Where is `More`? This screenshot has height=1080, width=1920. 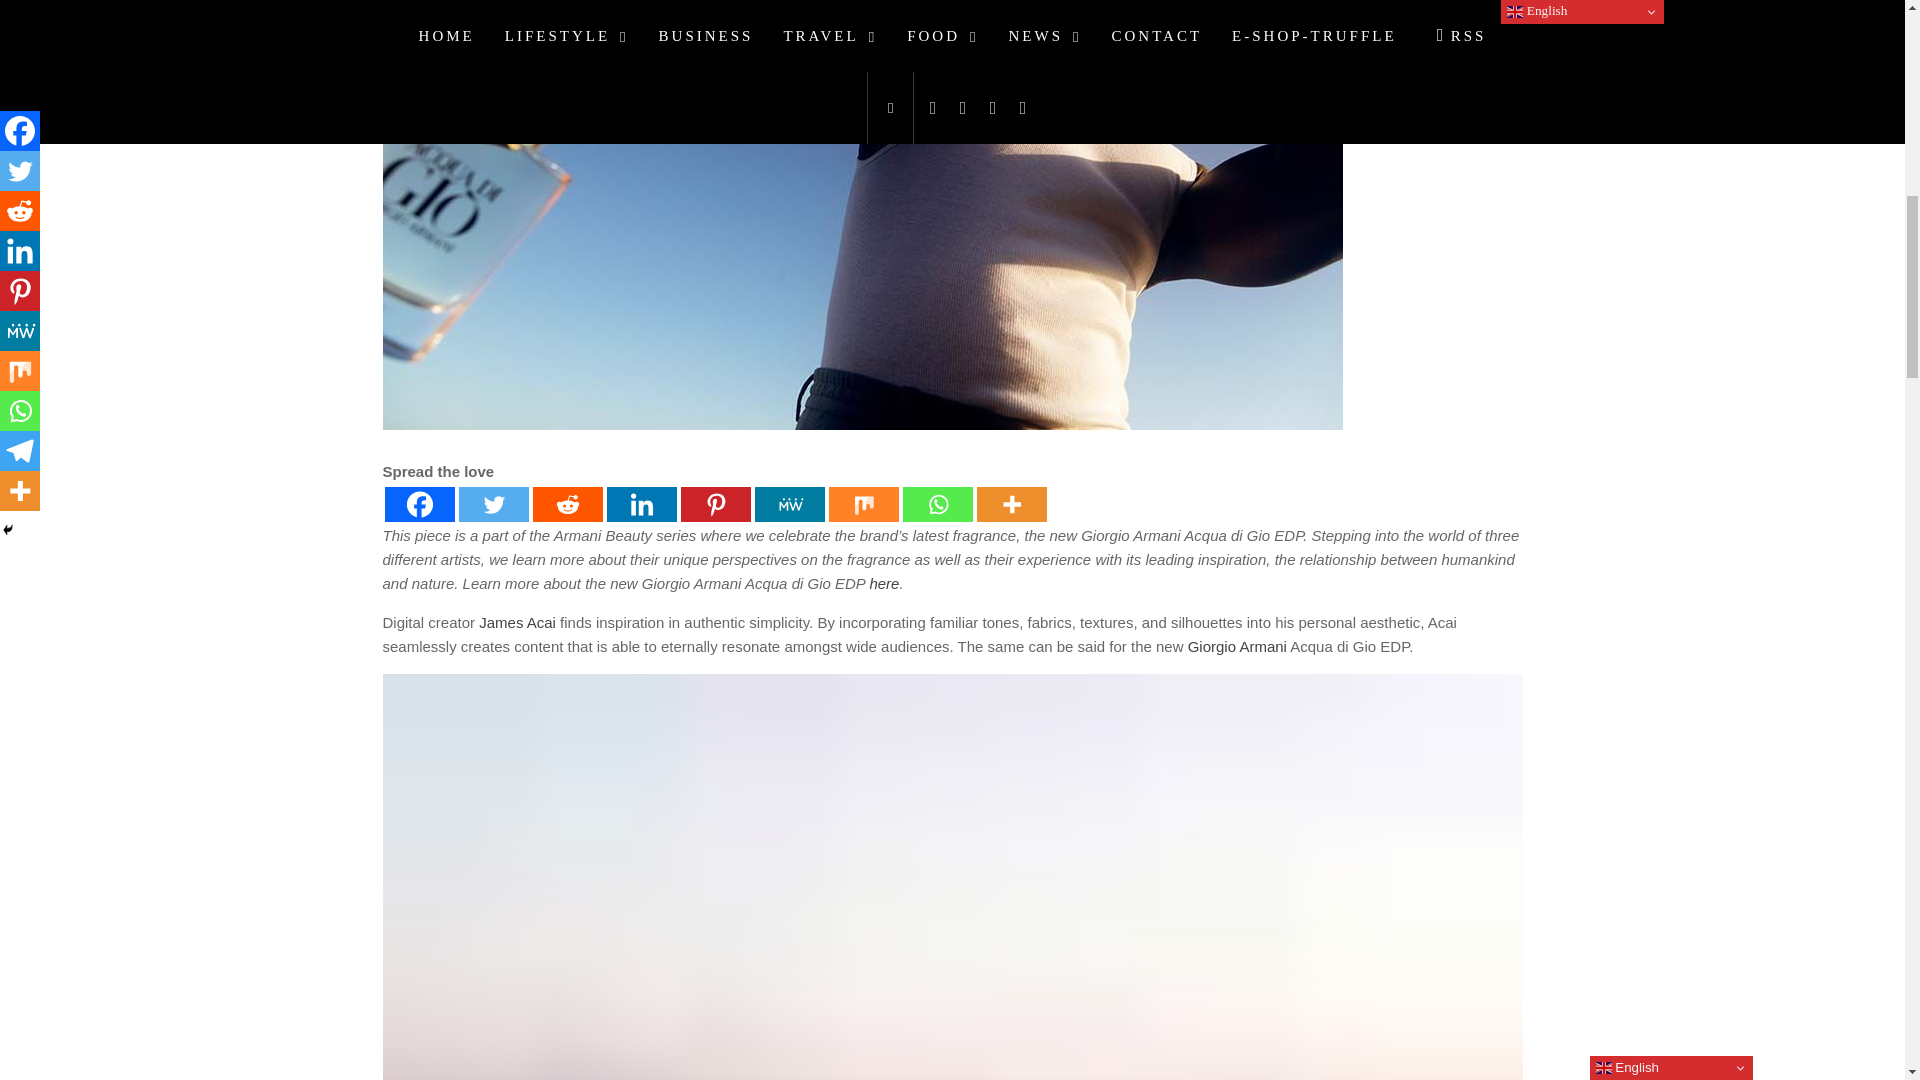
More is located at coordinates (1010, 504).